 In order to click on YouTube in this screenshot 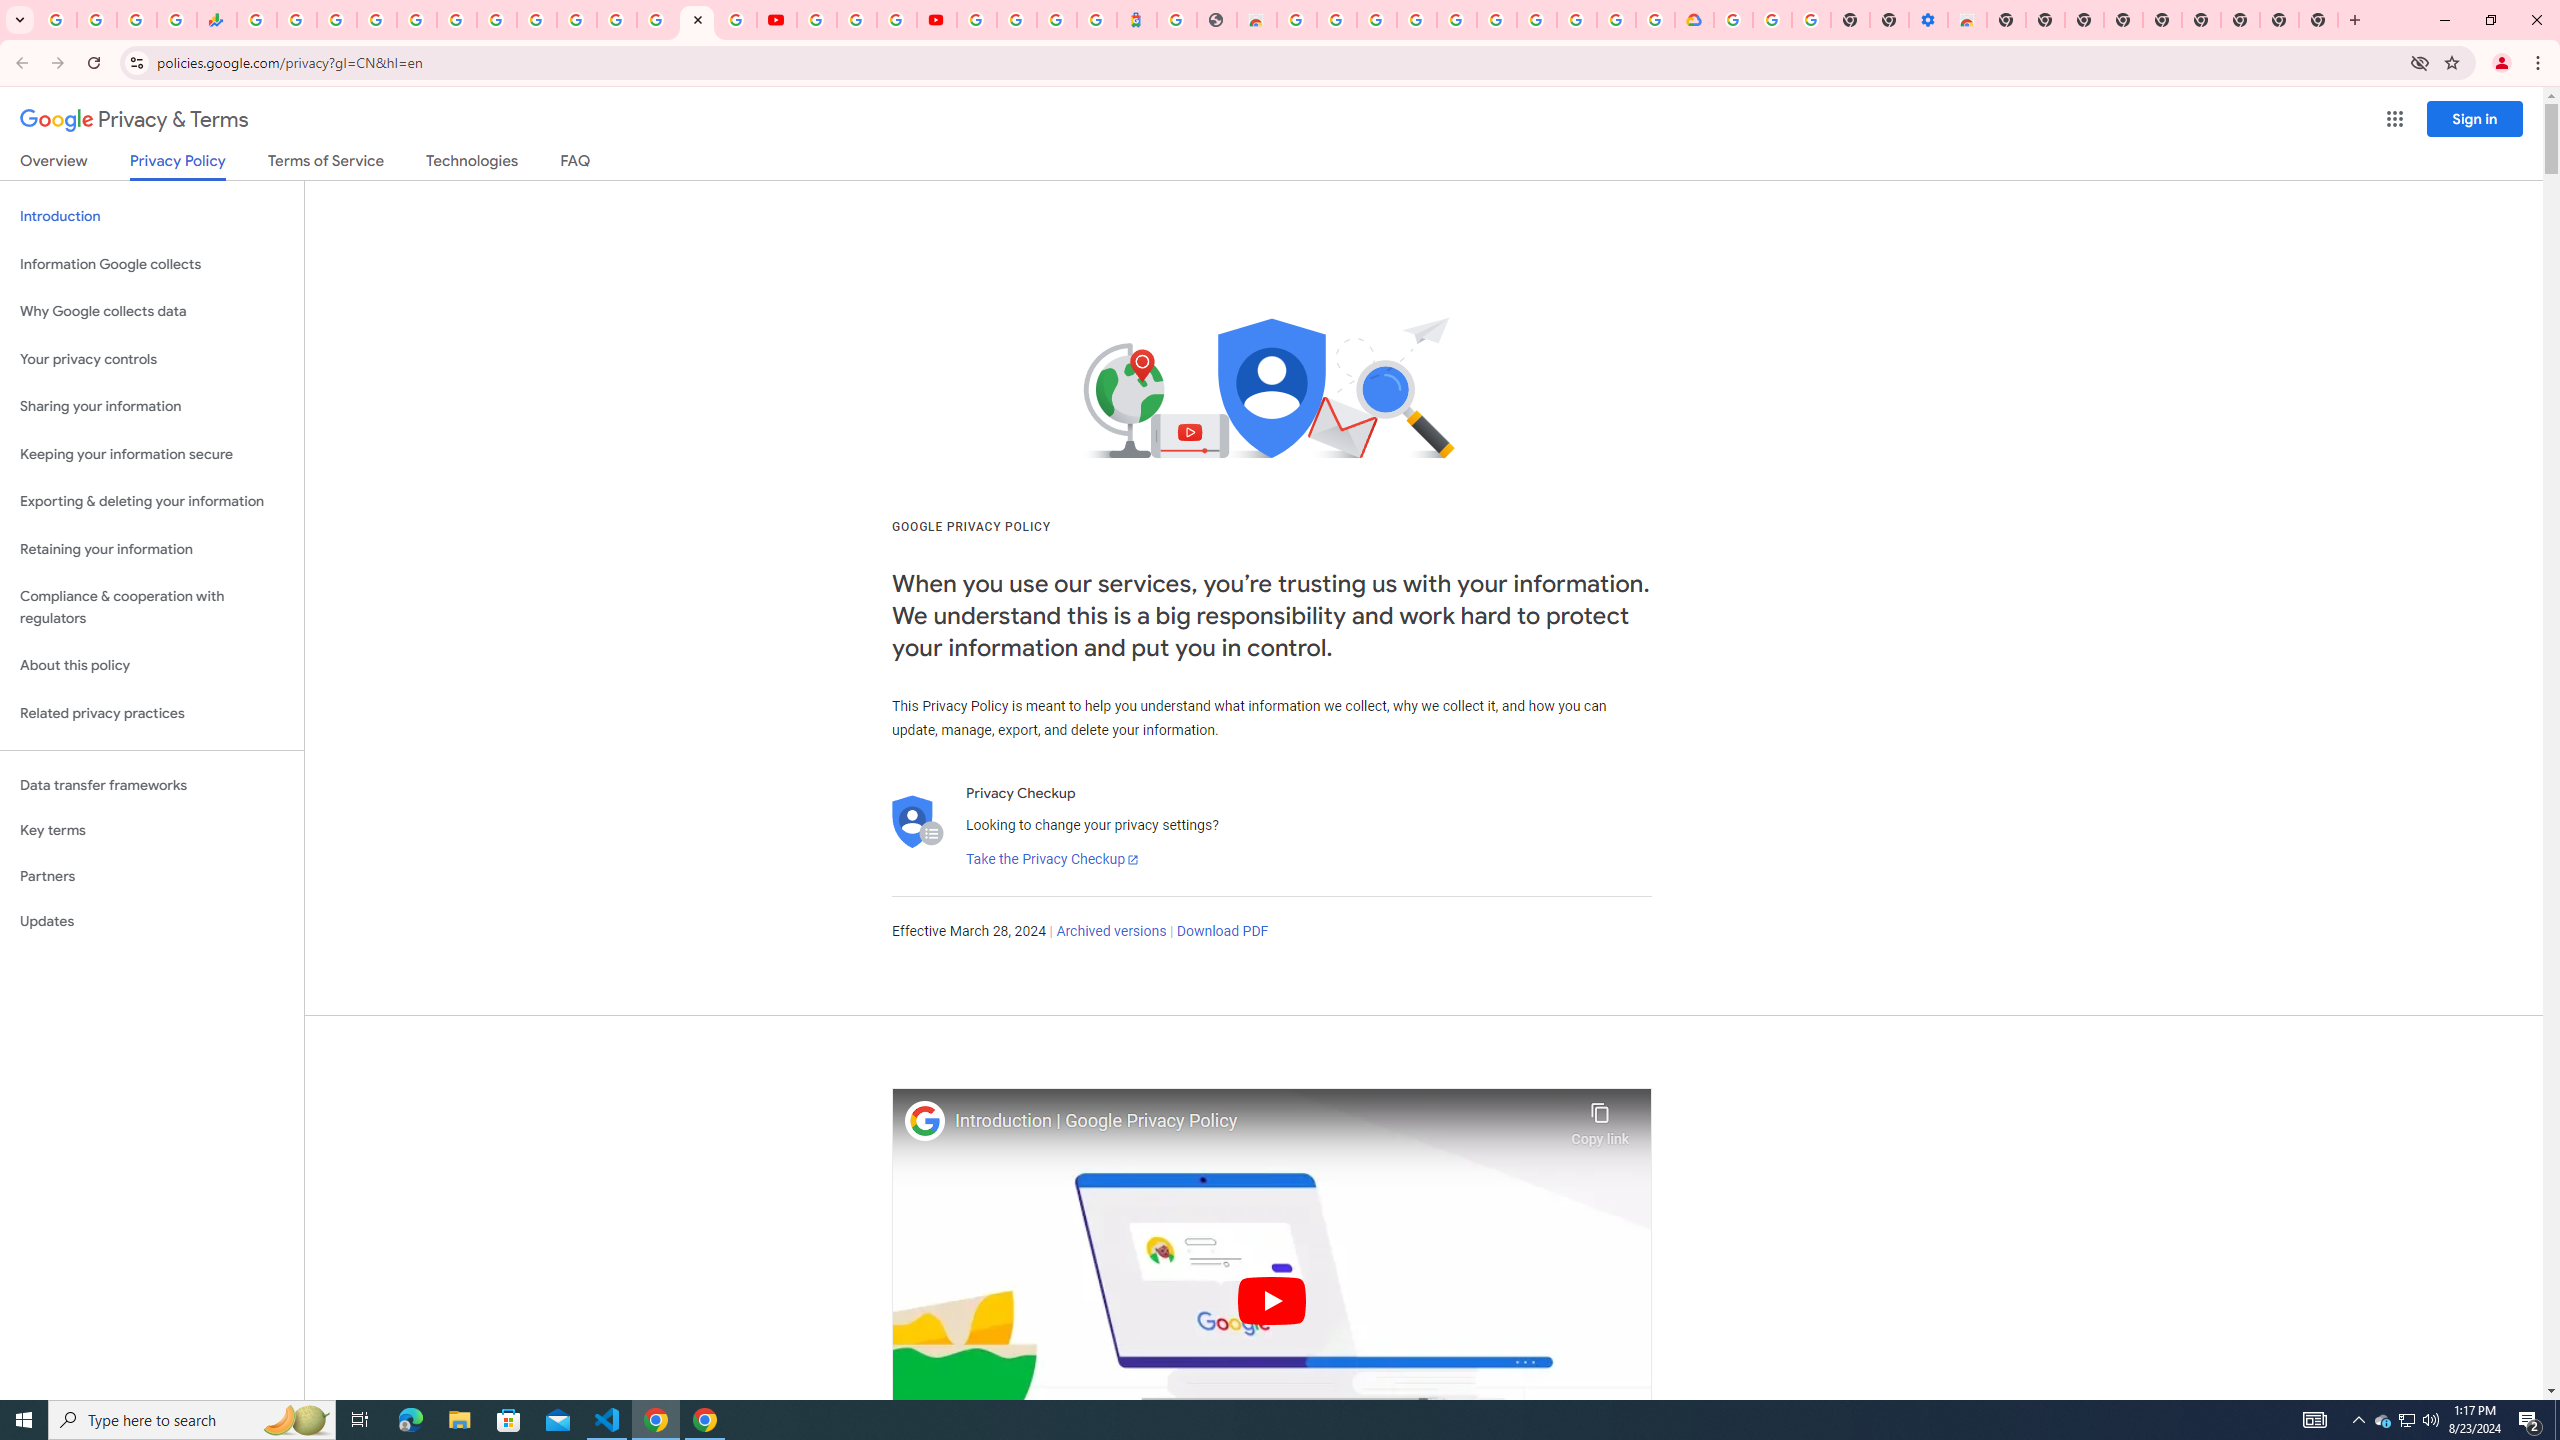, I will do `click(536, 20)`.